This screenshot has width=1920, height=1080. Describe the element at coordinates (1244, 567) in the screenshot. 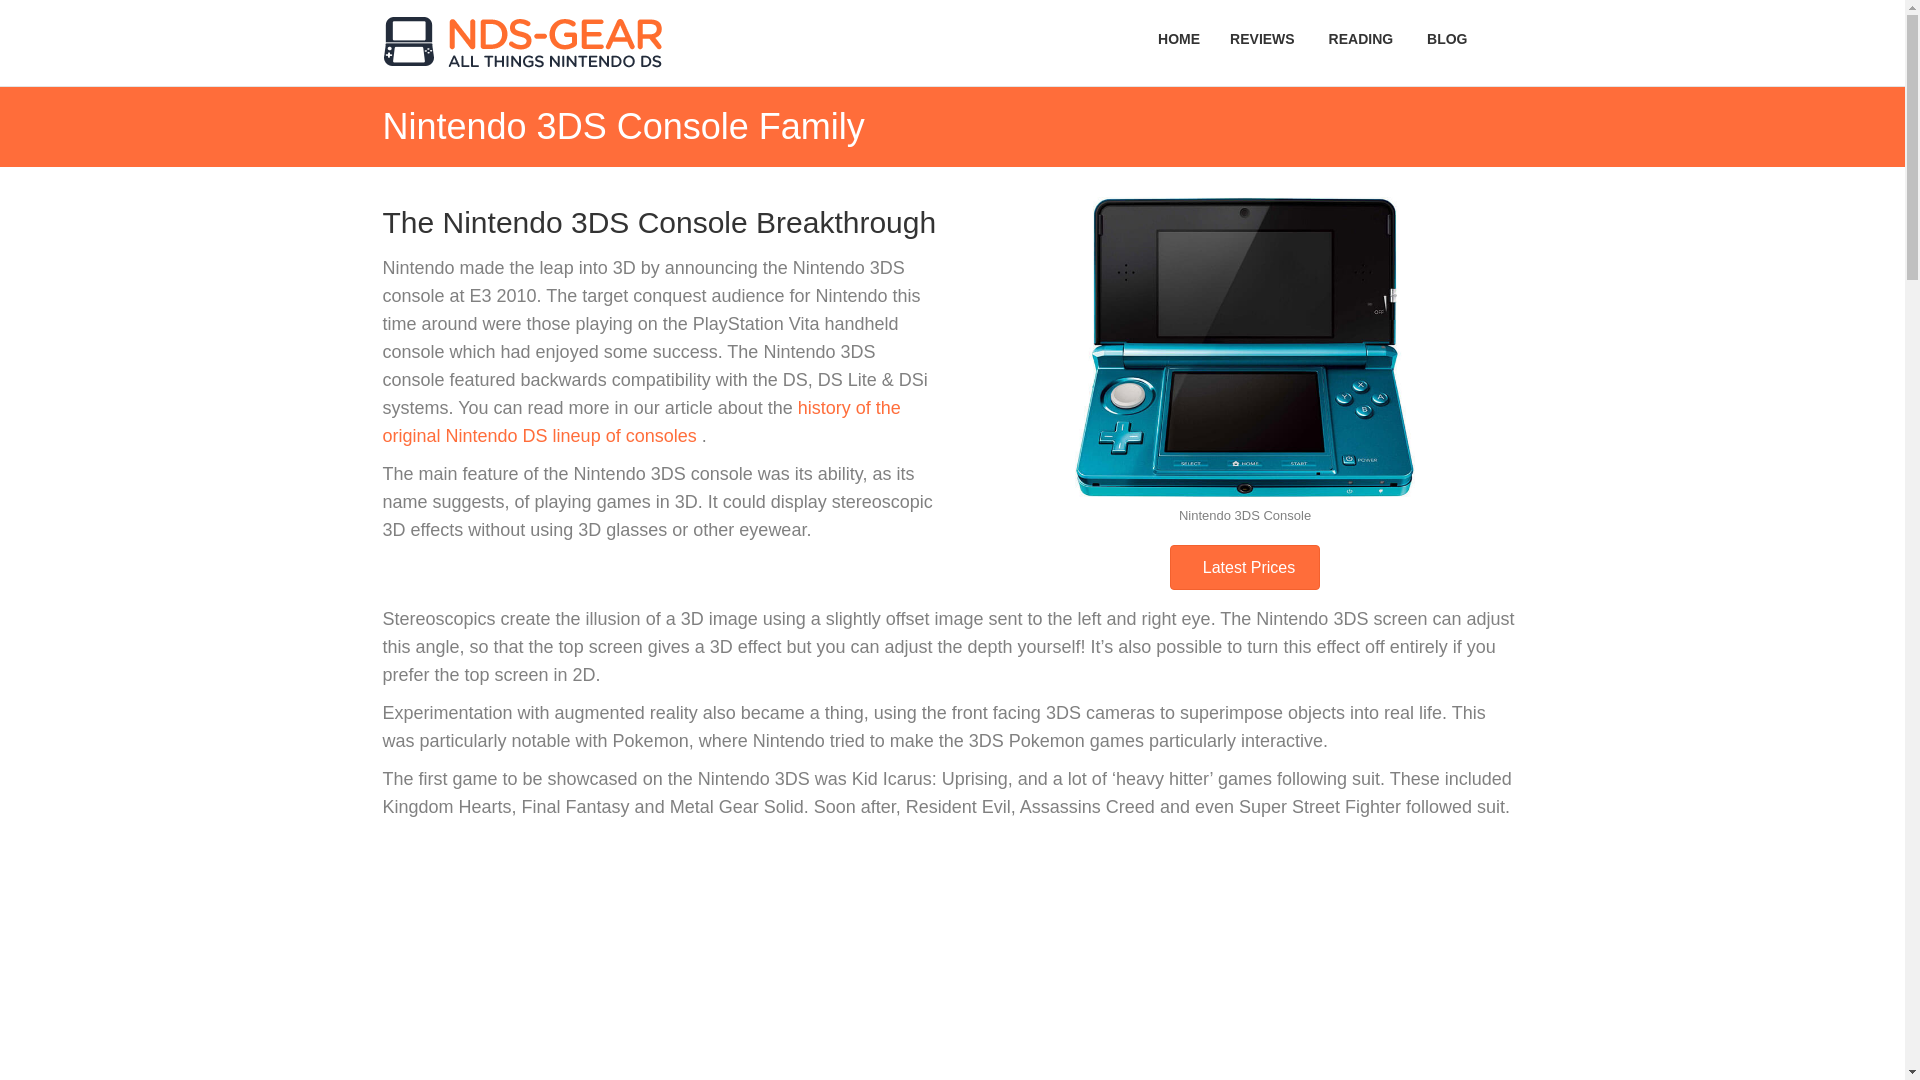

I see `Latest Prices` at that location.